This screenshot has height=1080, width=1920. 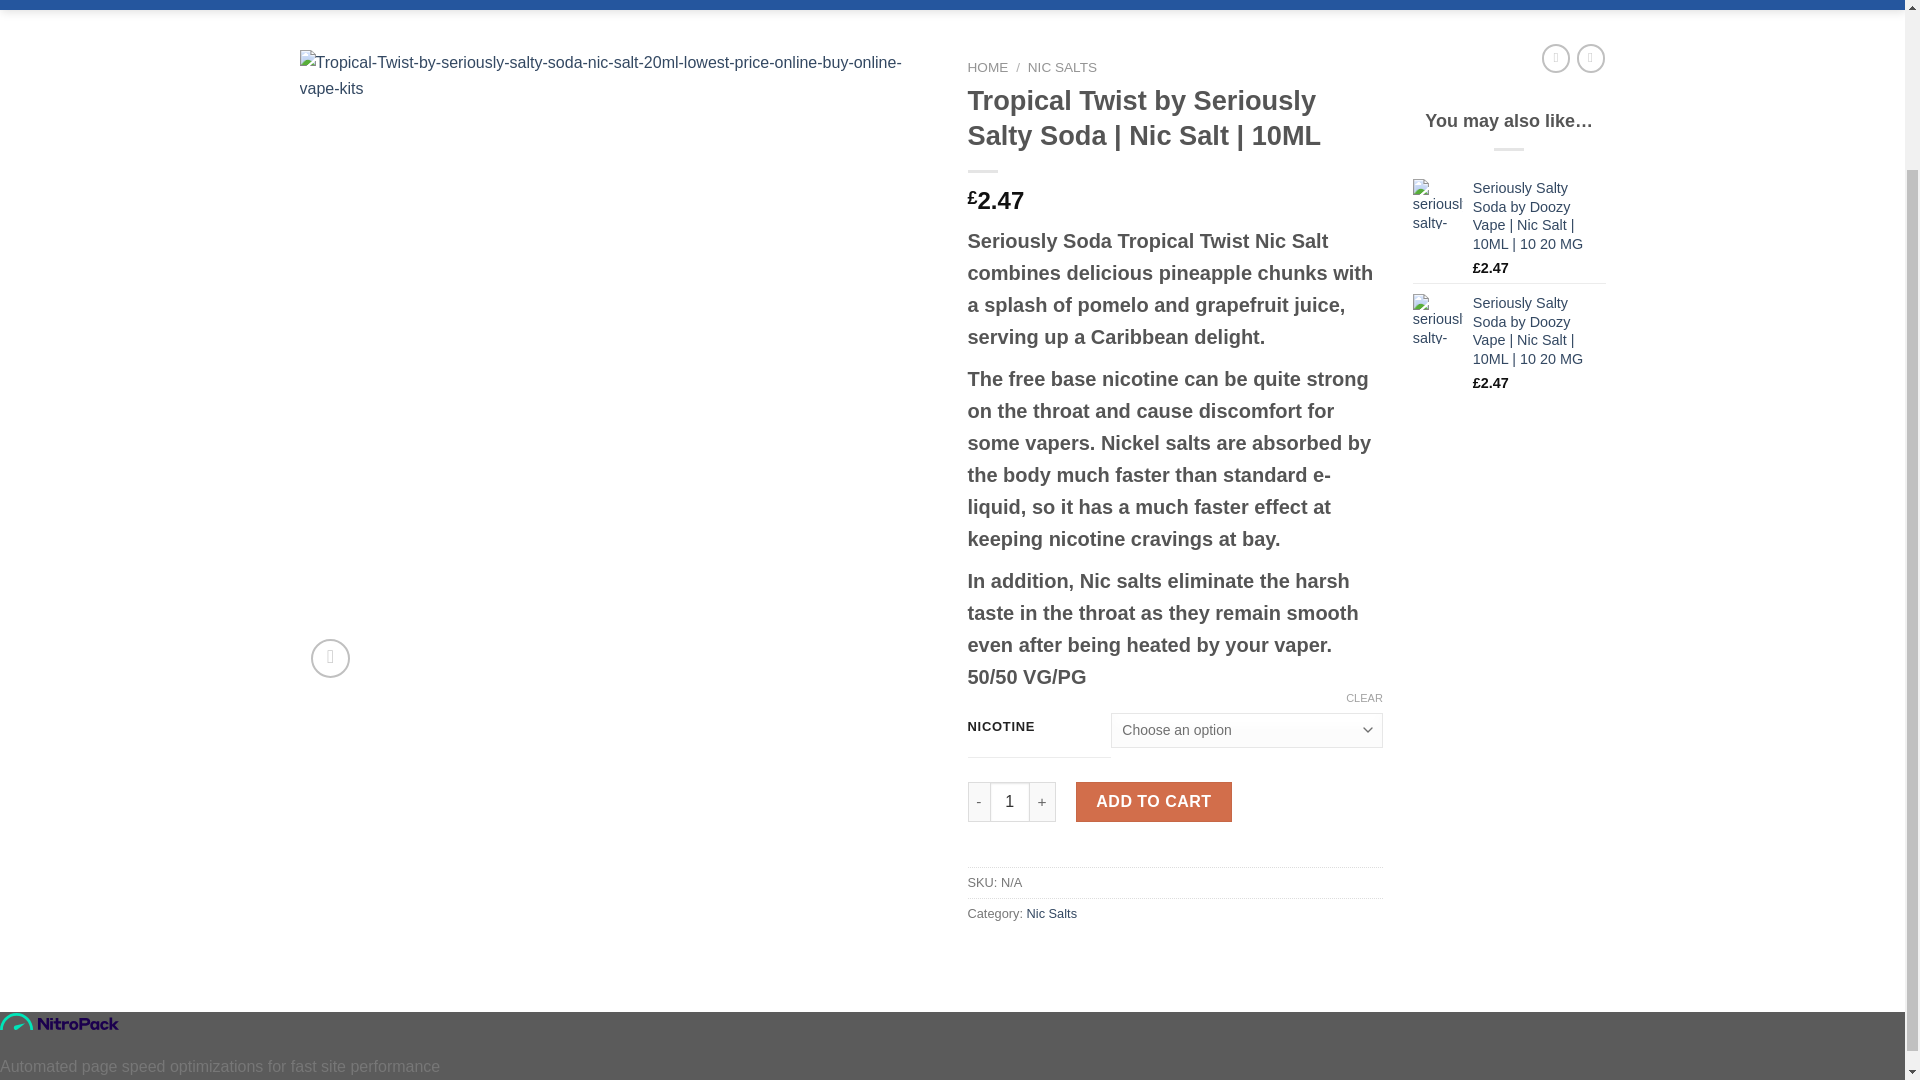 I want to click on ADD TO CART, so click(x=1154, y=801).